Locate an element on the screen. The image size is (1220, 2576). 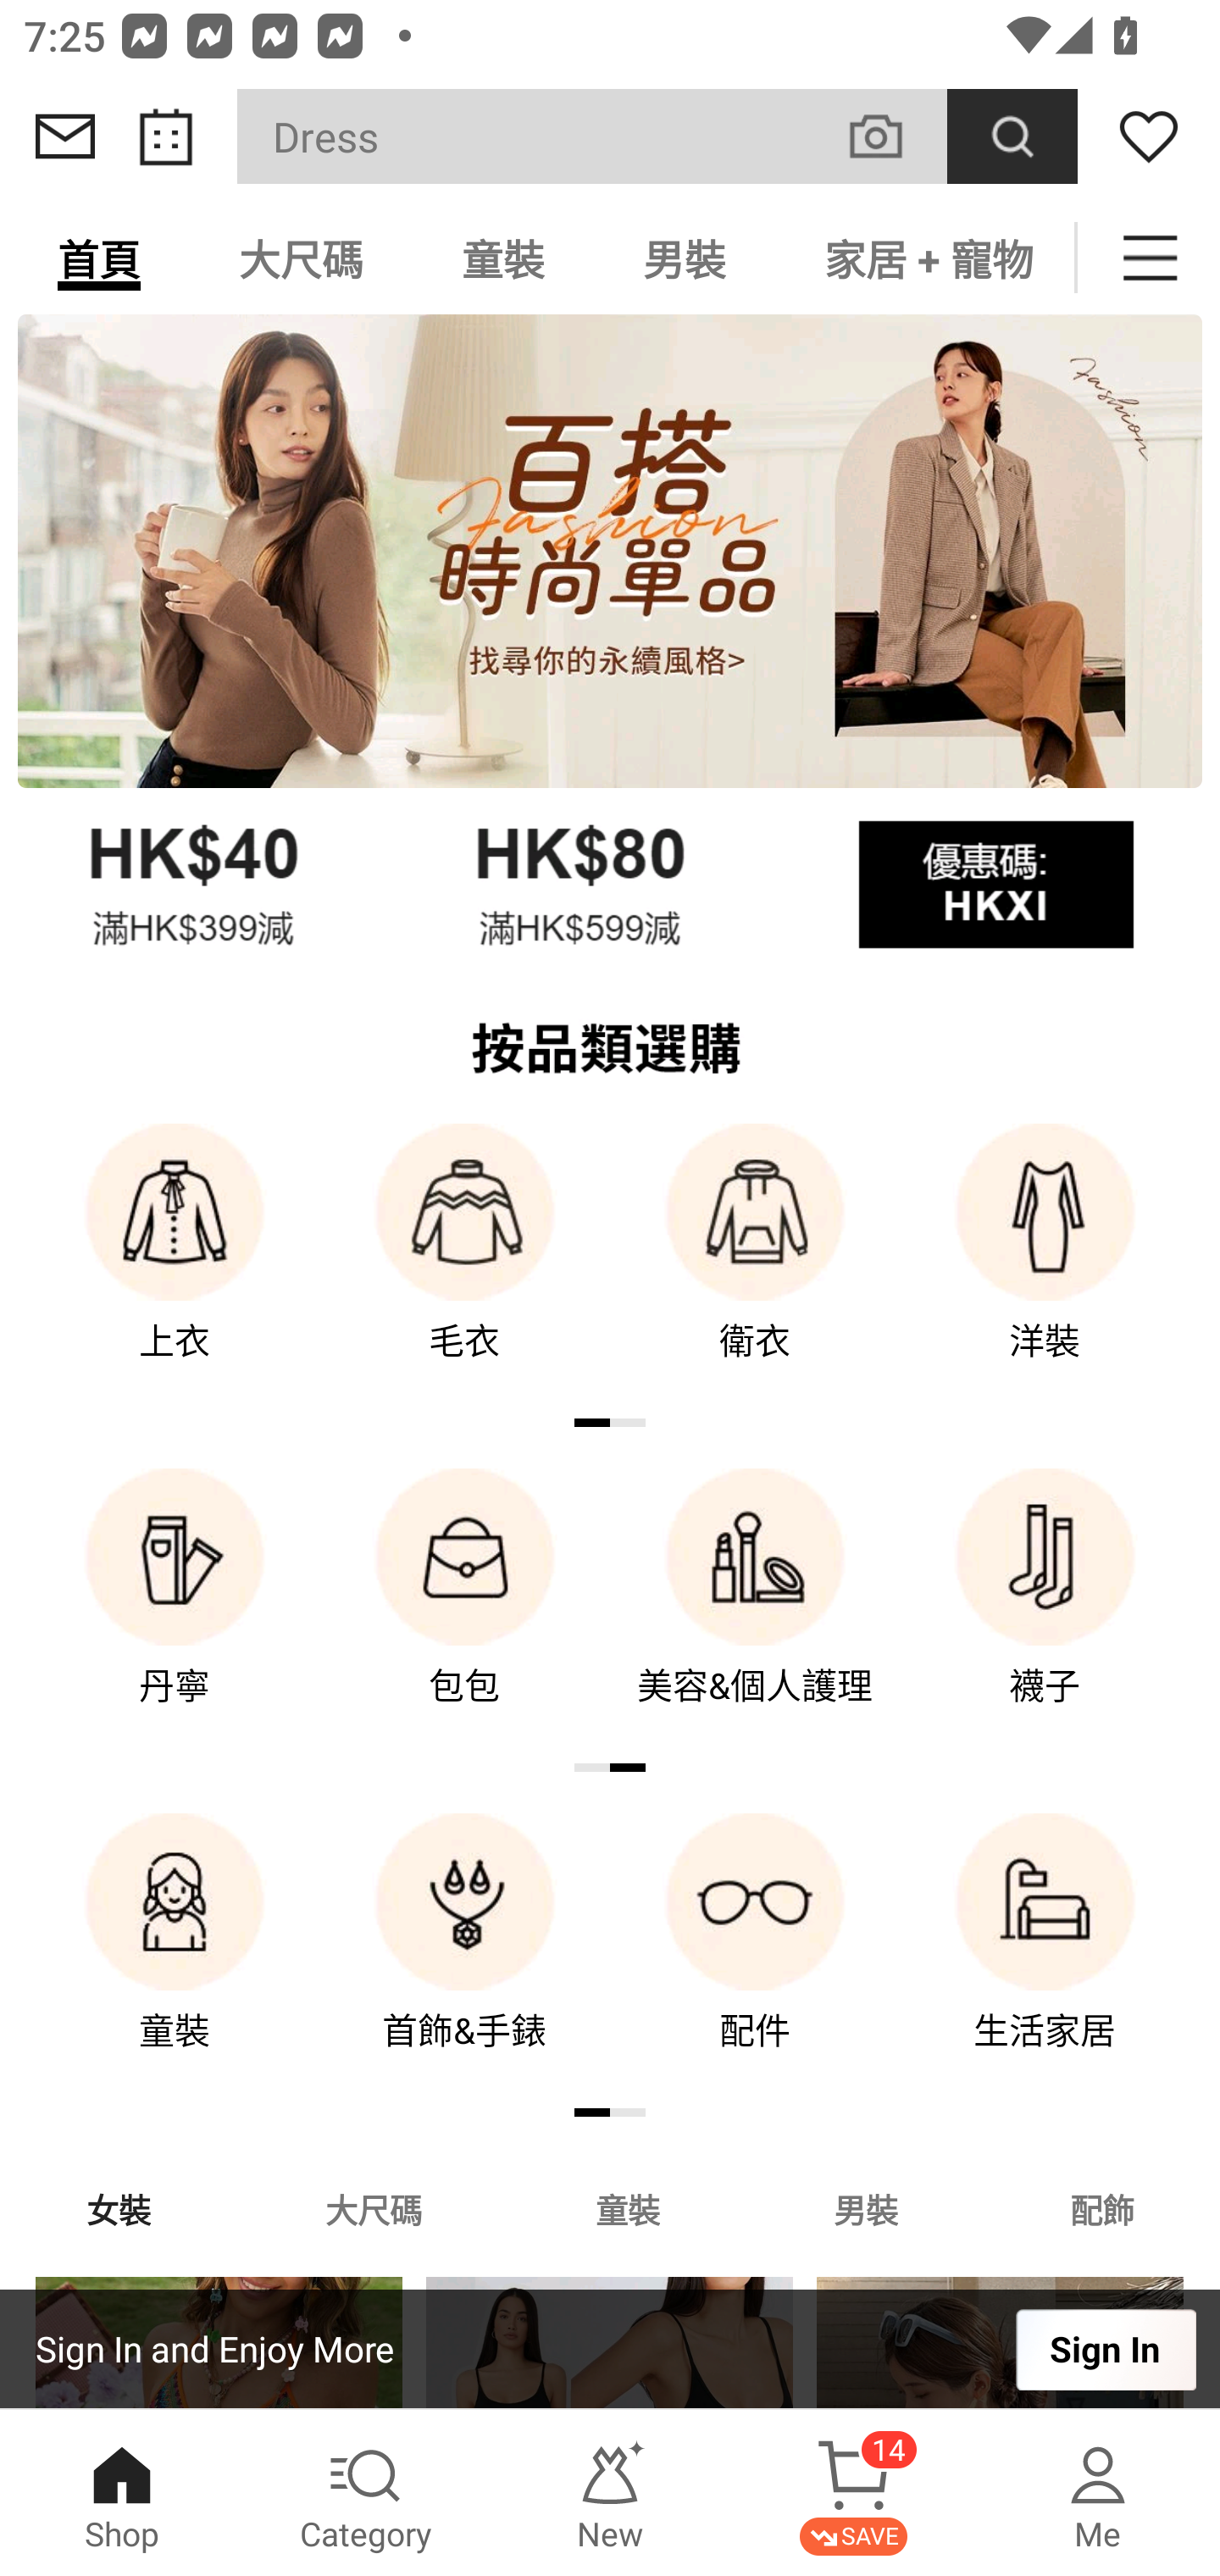
衛衣 is located at coordinates (755, 1264).